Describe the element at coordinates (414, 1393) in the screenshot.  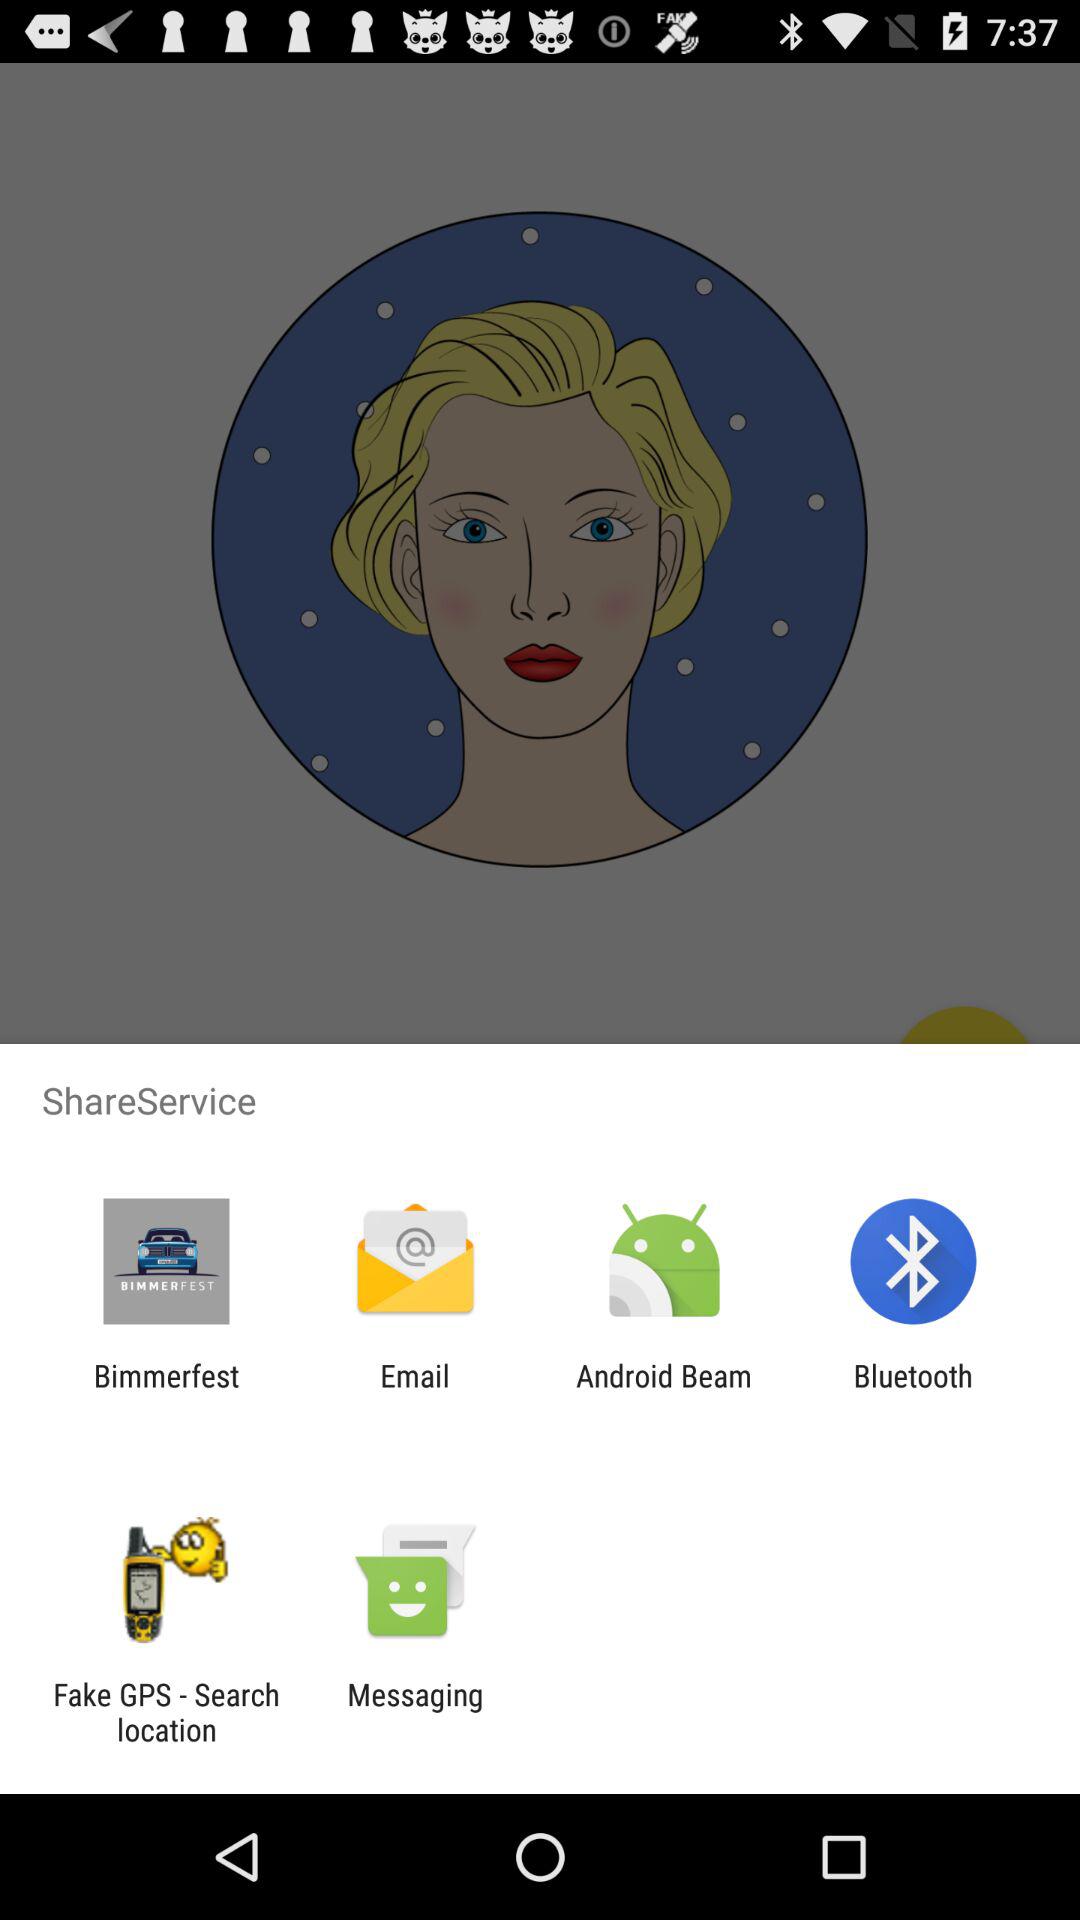
I see `tap icon to the left of android beam item` at that location.